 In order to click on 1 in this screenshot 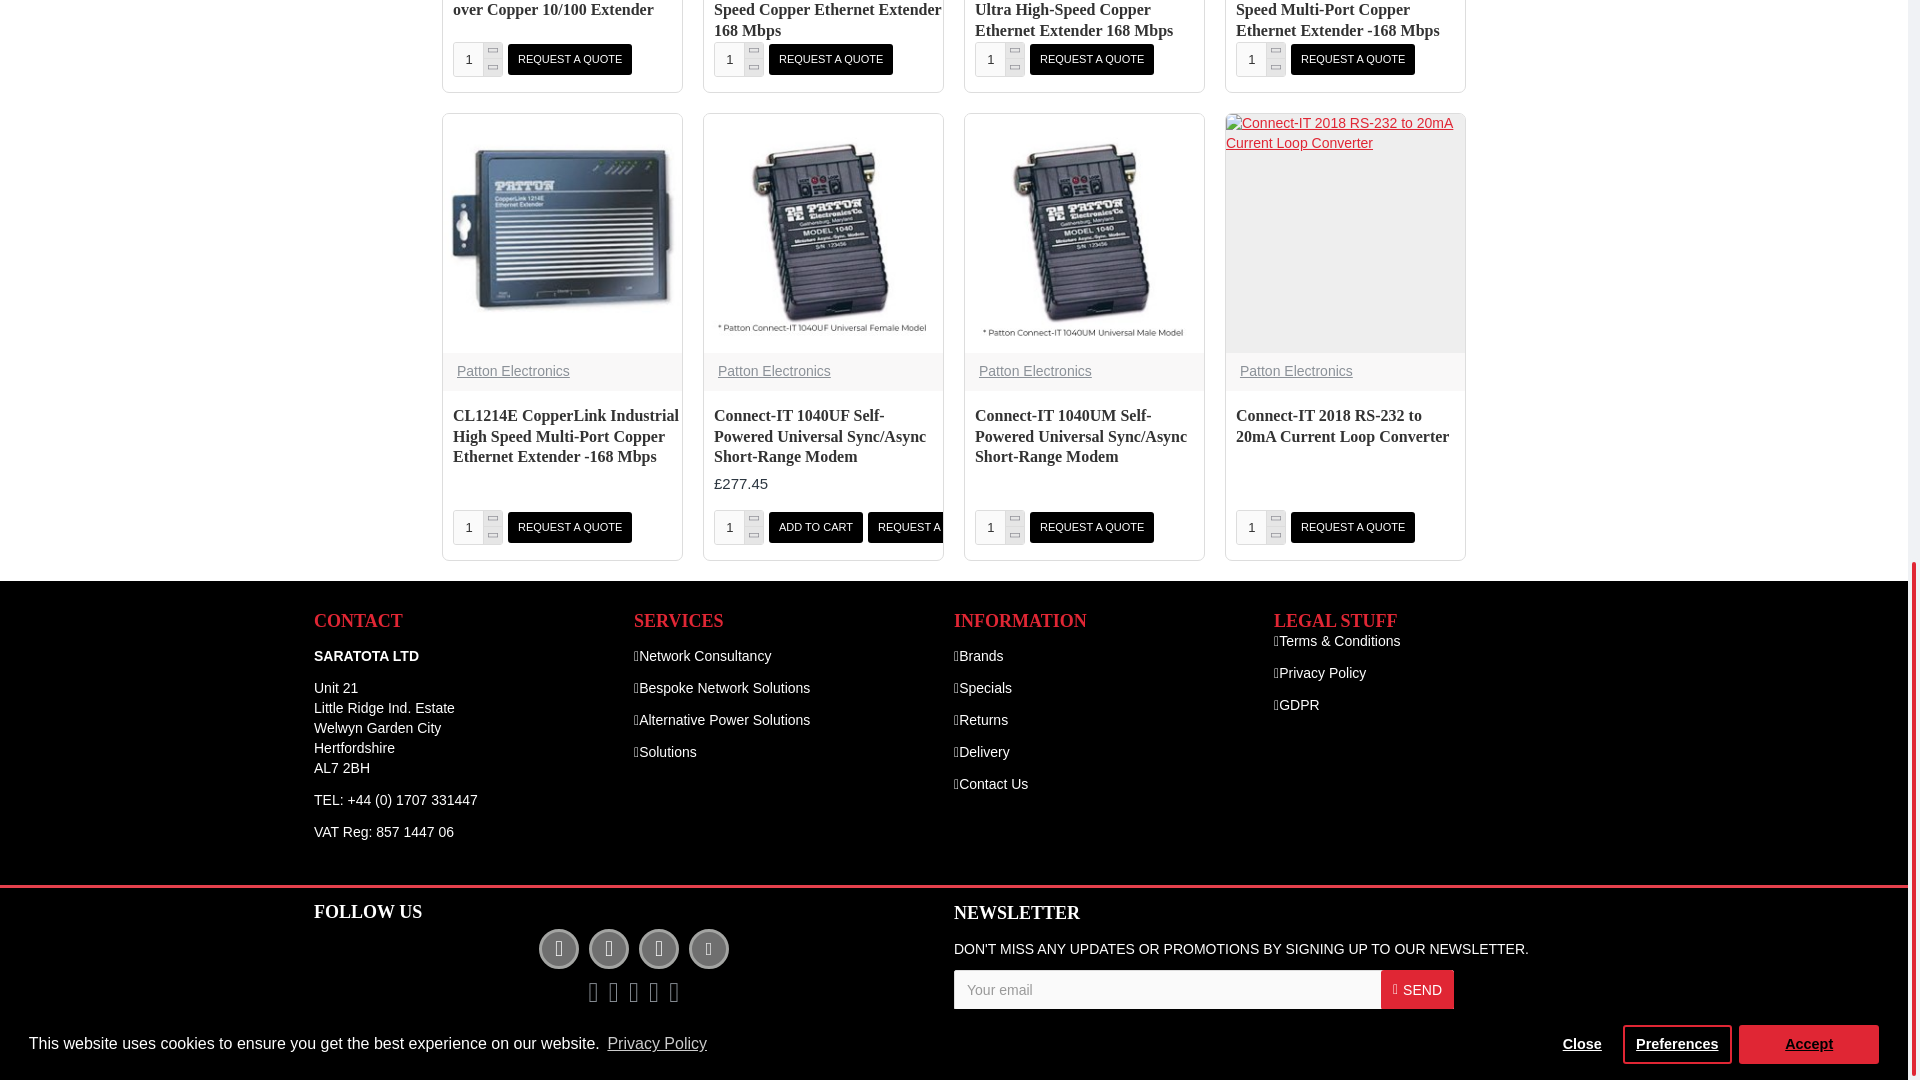, I will do `click(477, 527)`.